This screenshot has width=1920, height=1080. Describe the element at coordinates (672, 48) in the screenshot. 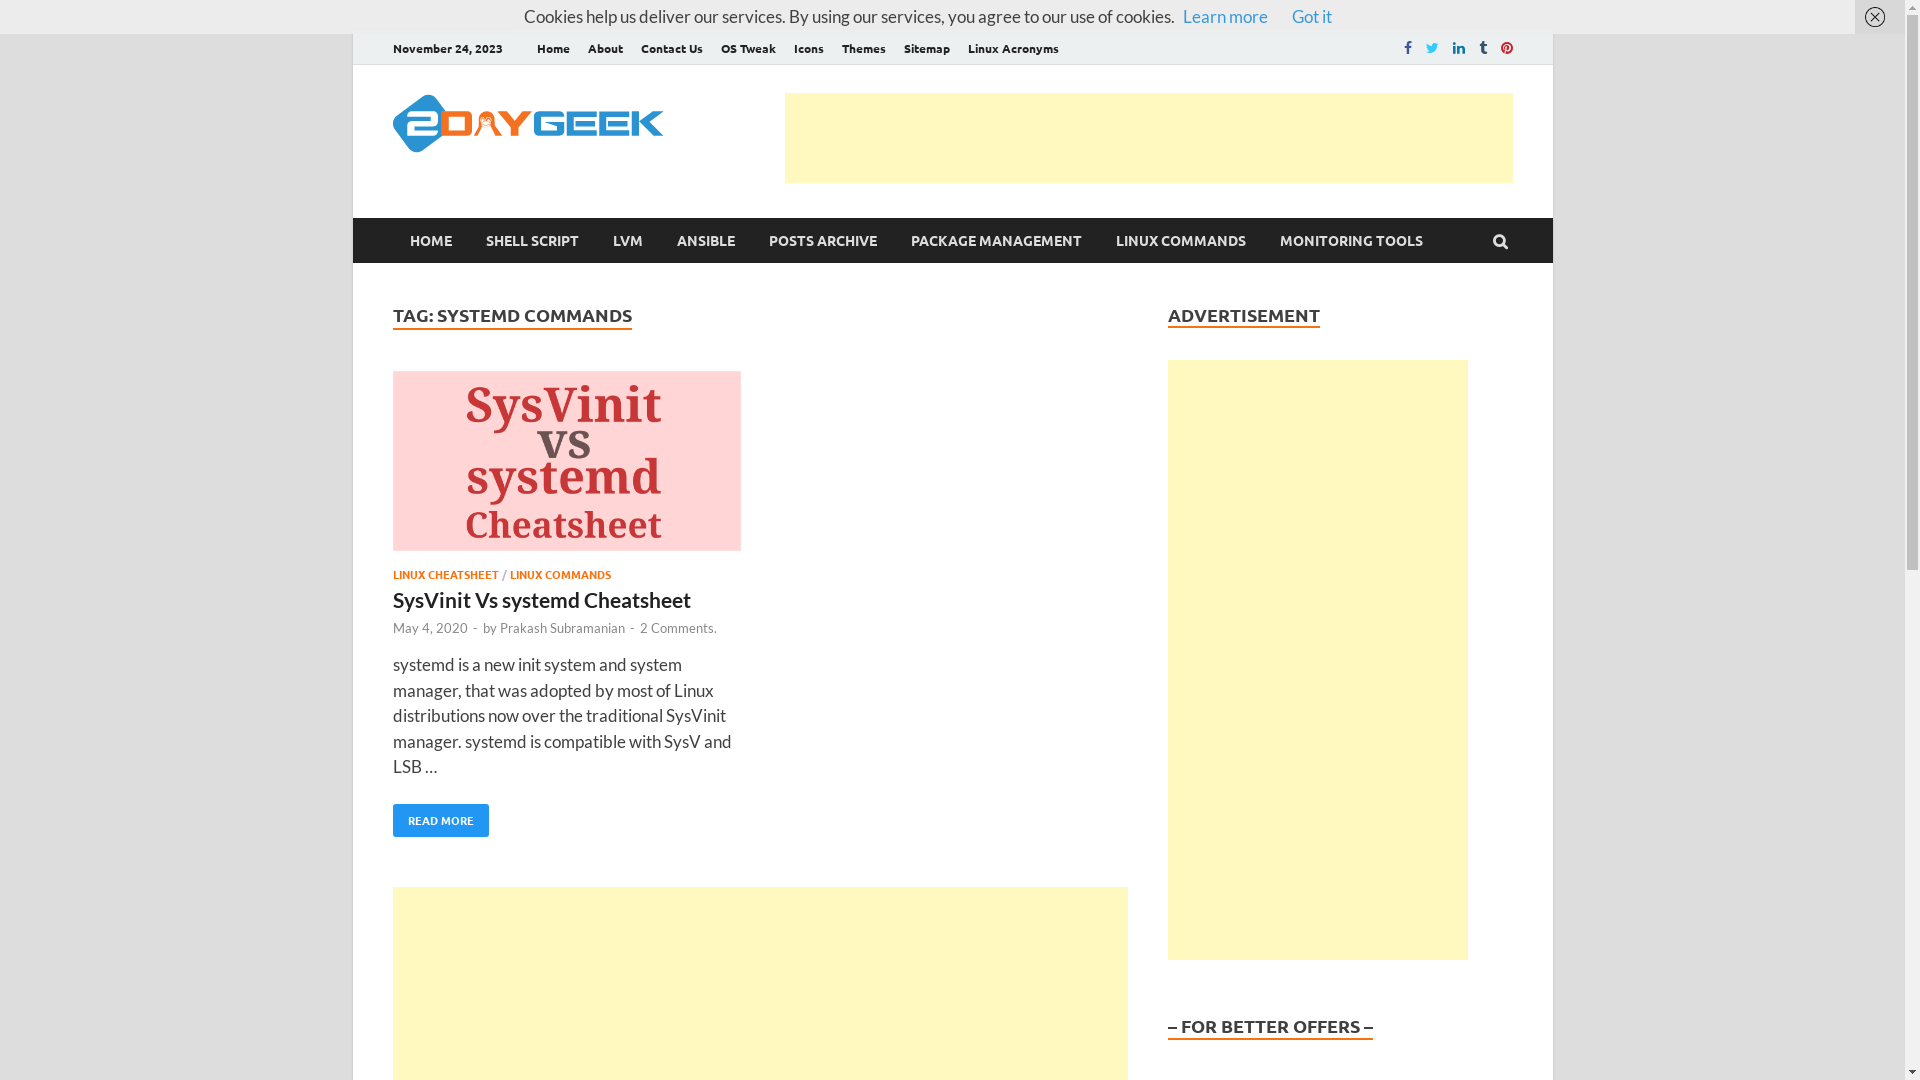

I see `Contact Us` at that location.